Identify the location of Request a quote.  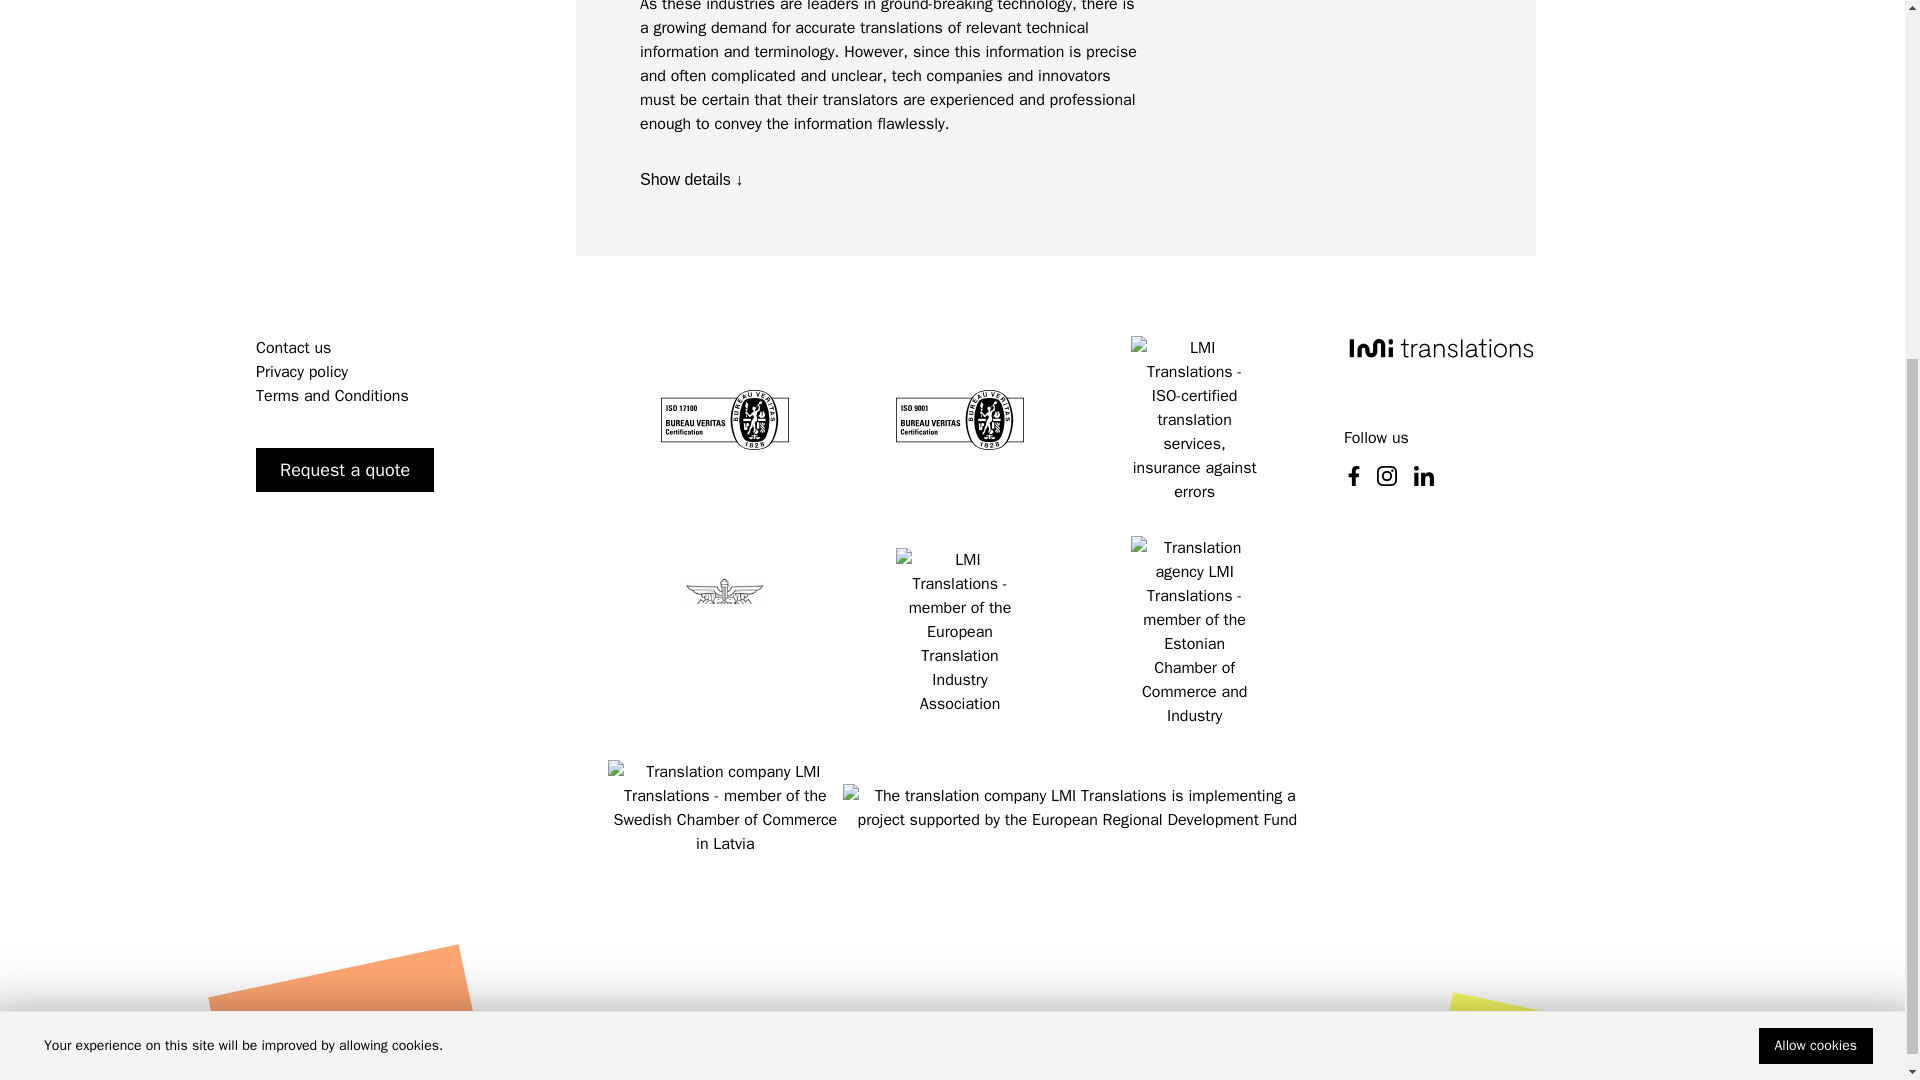
(344, 470).